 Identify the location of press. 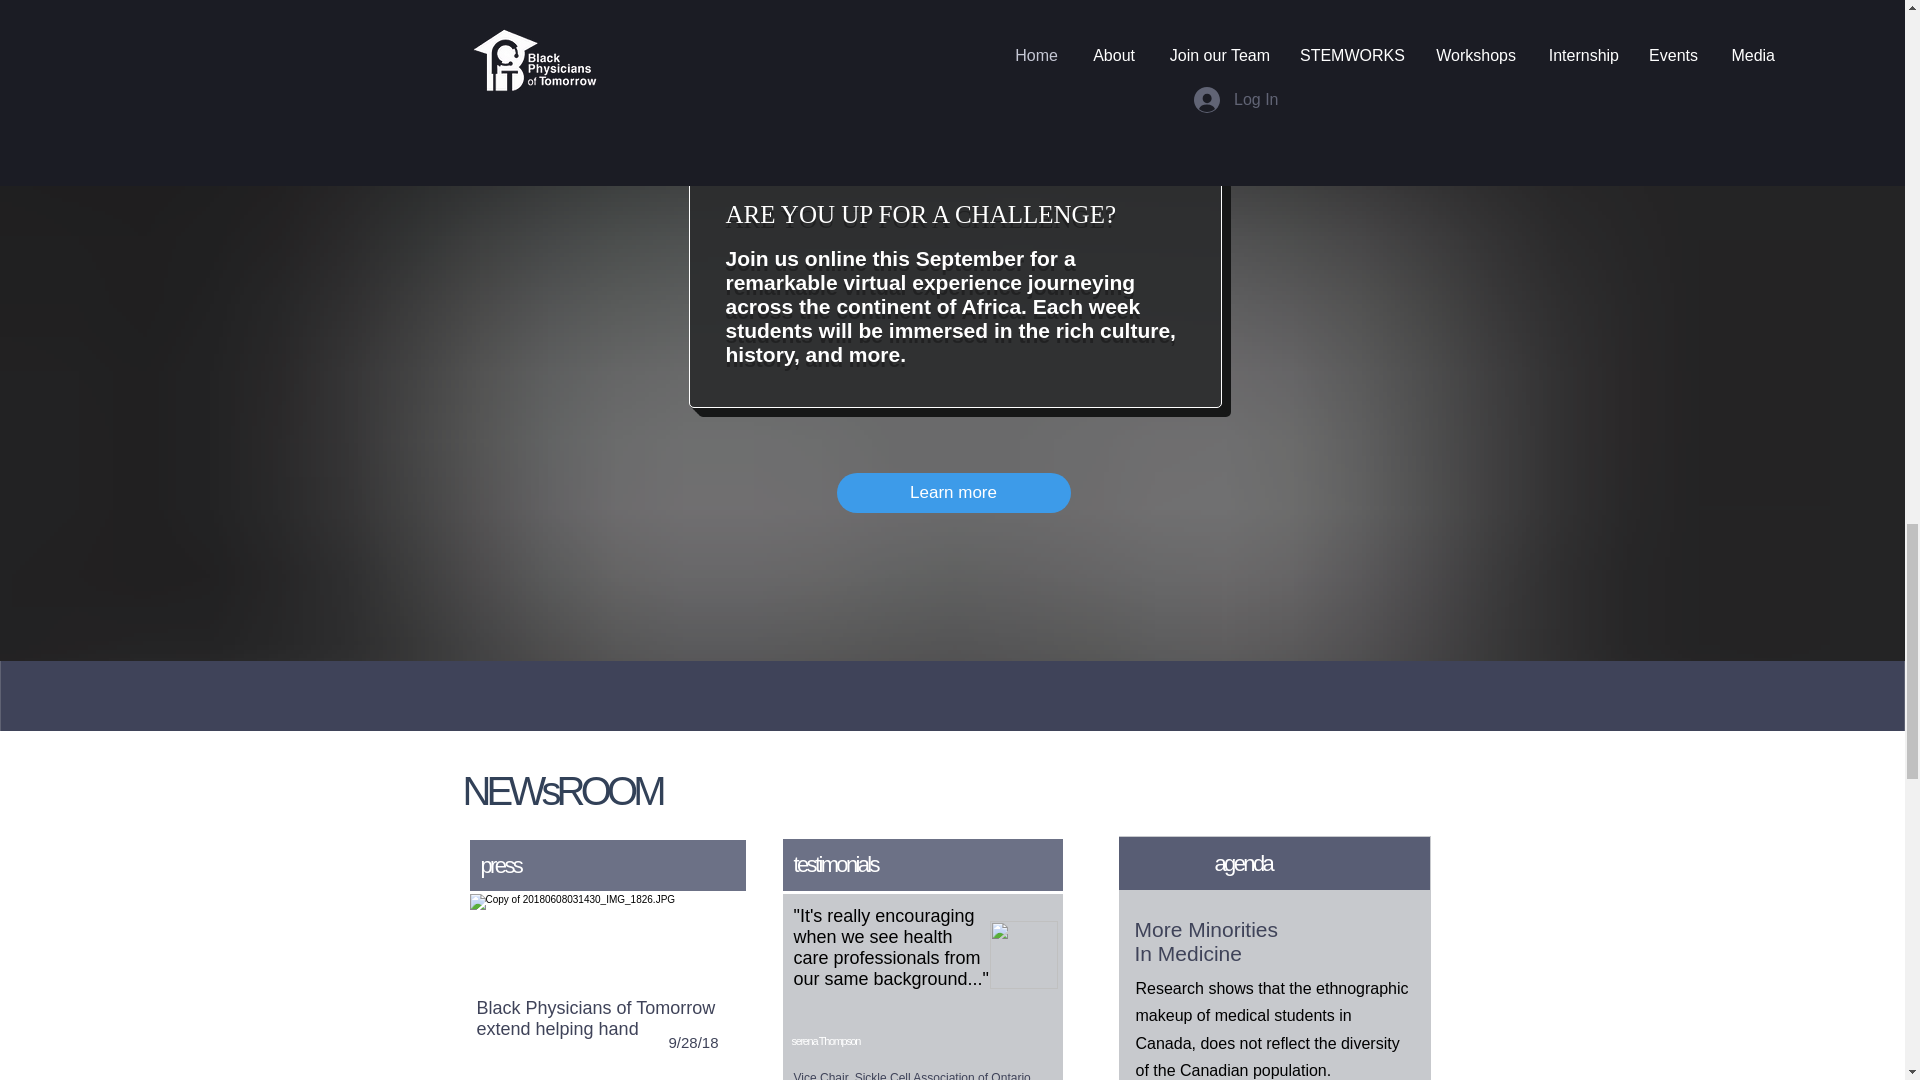
(500, 866).